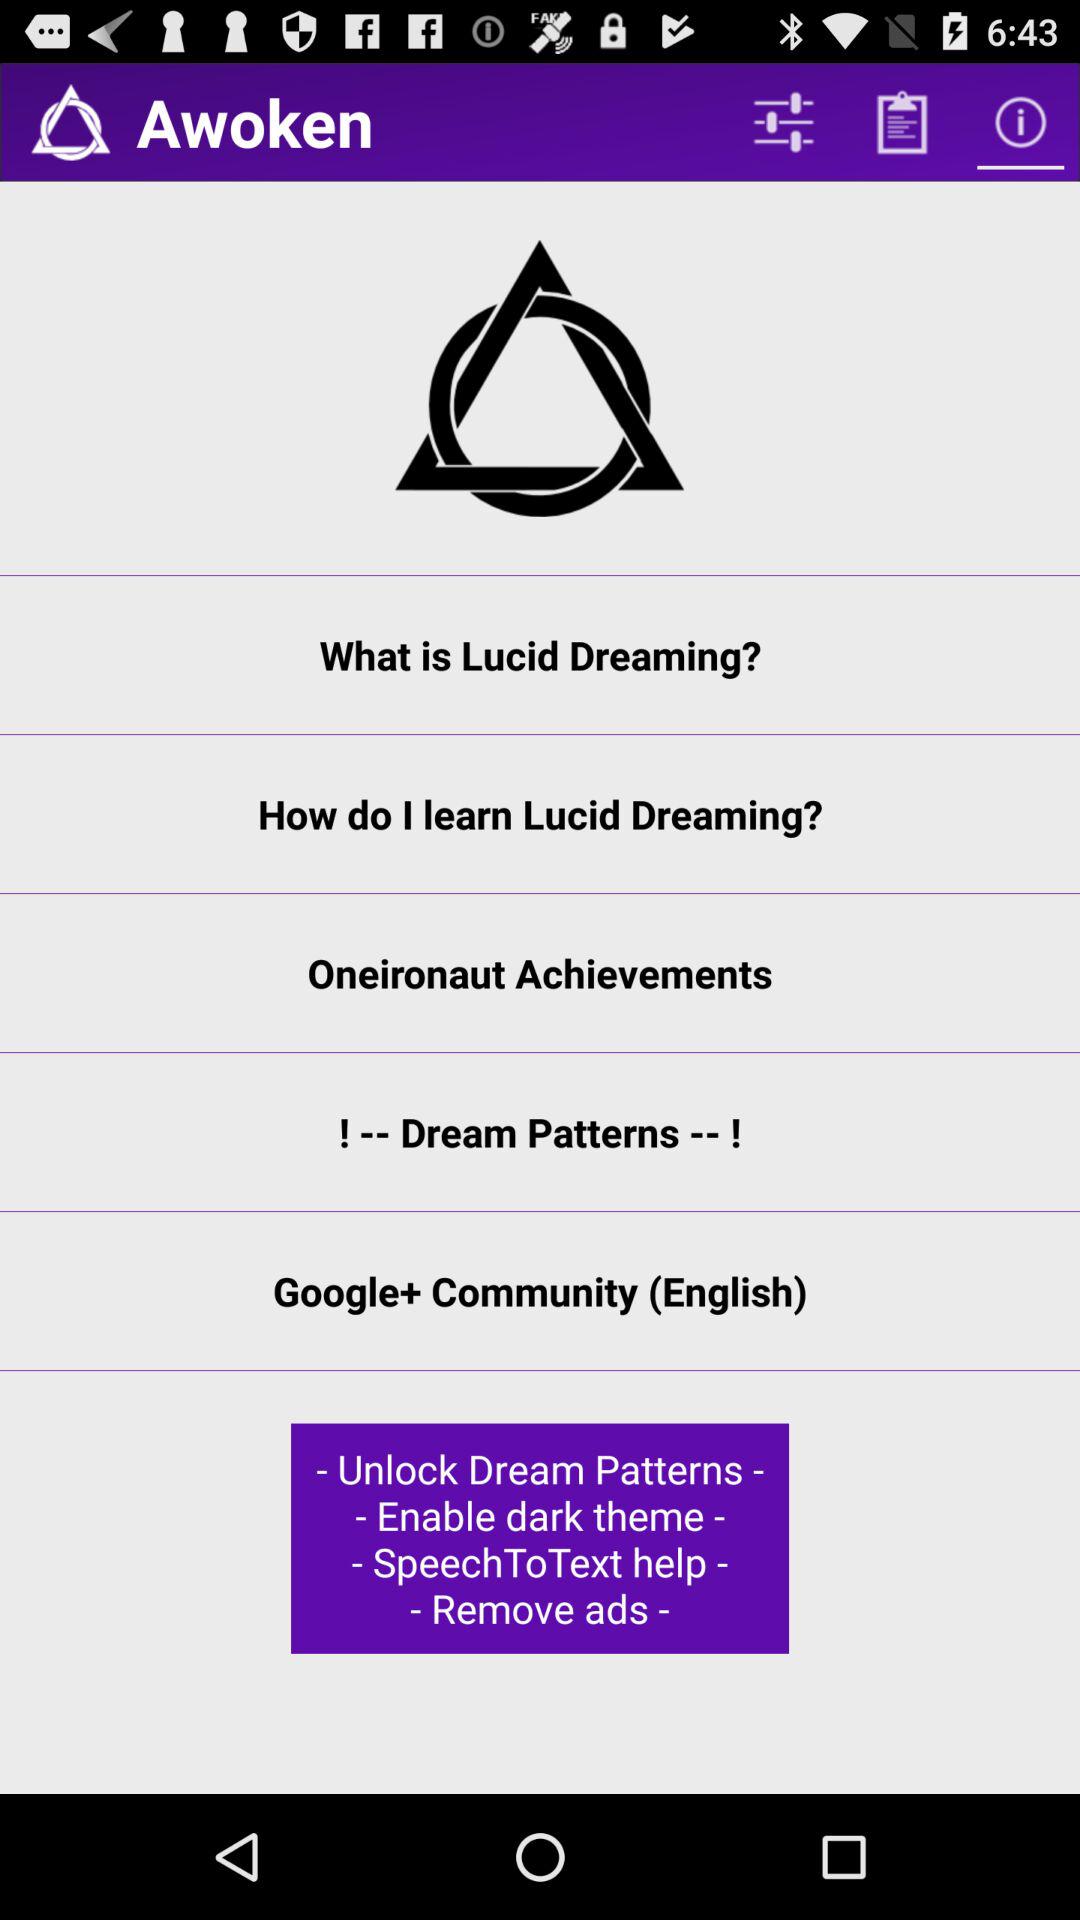  Describe the element at coordinates (1020, 122) in the screenshot. I see `more information` at that location.